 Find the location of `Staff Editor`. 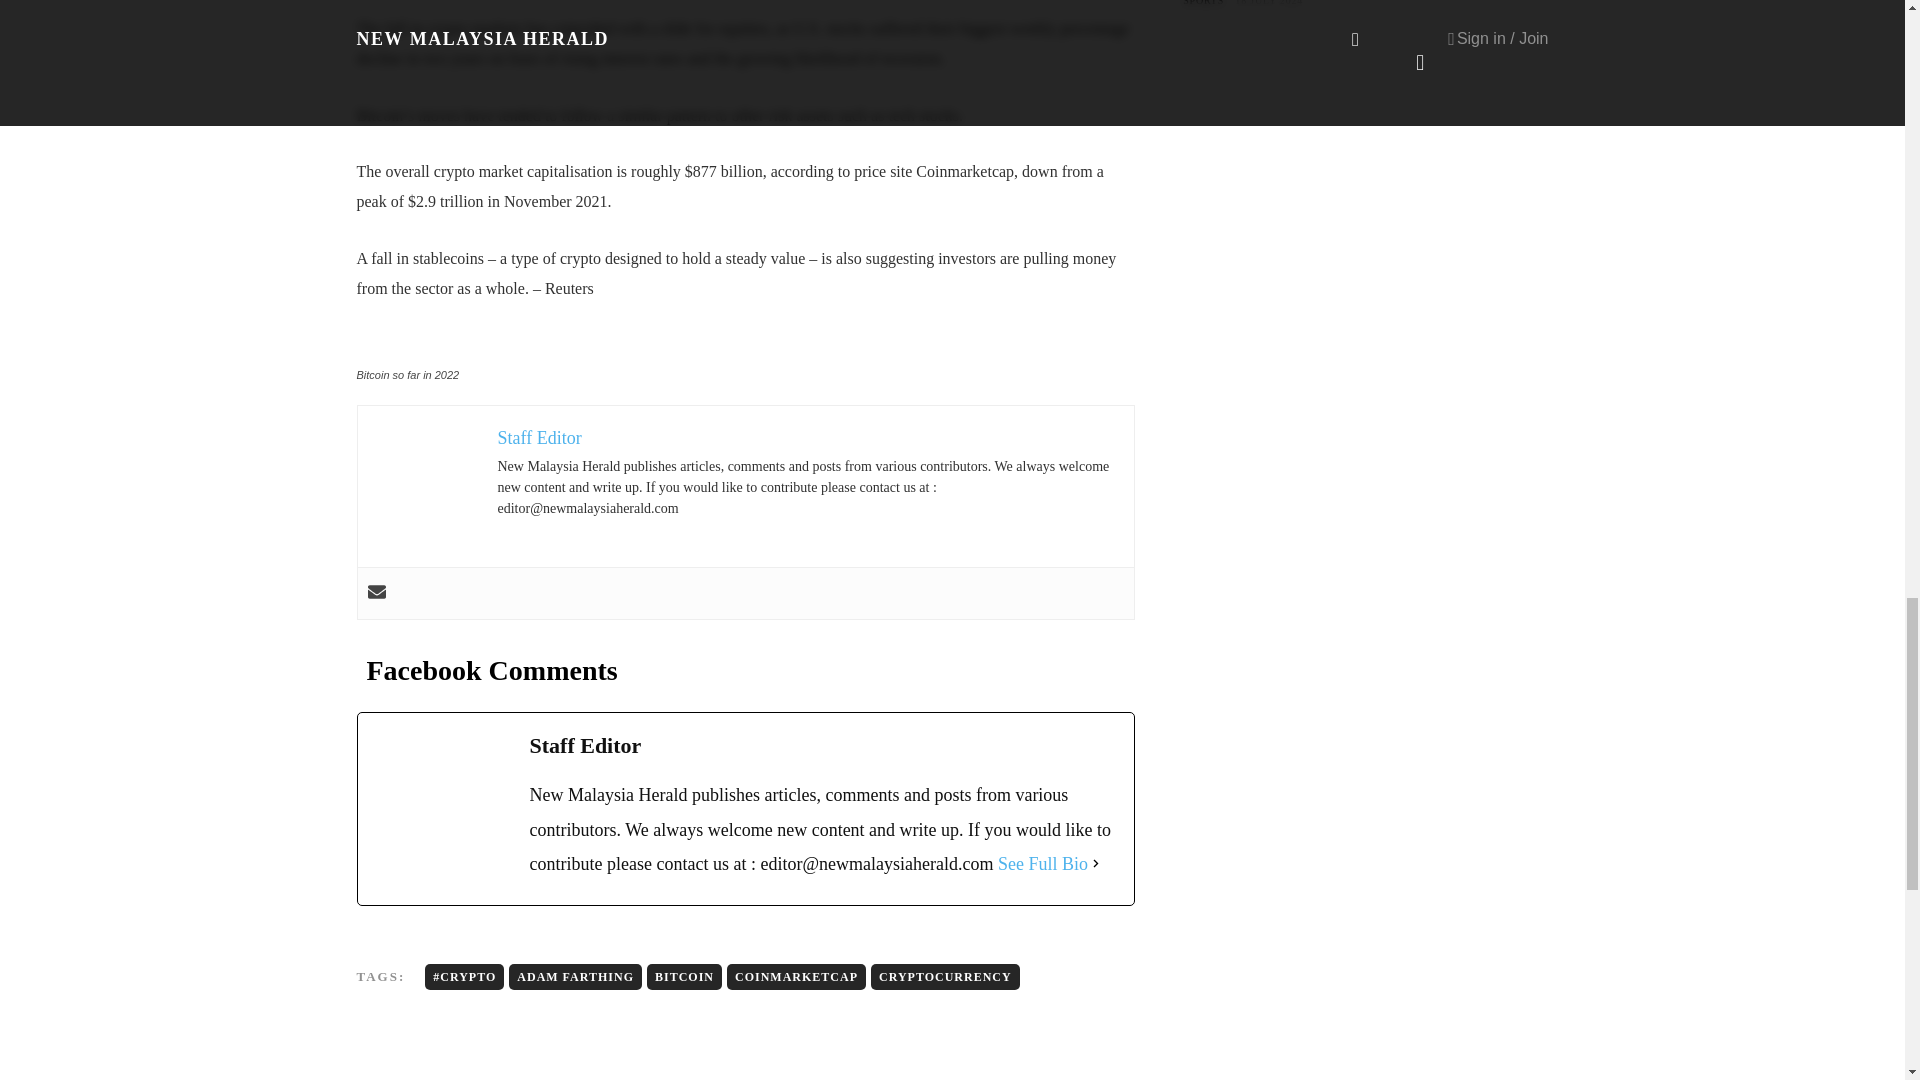

Staff Editor is located at coordinates (539, 438).